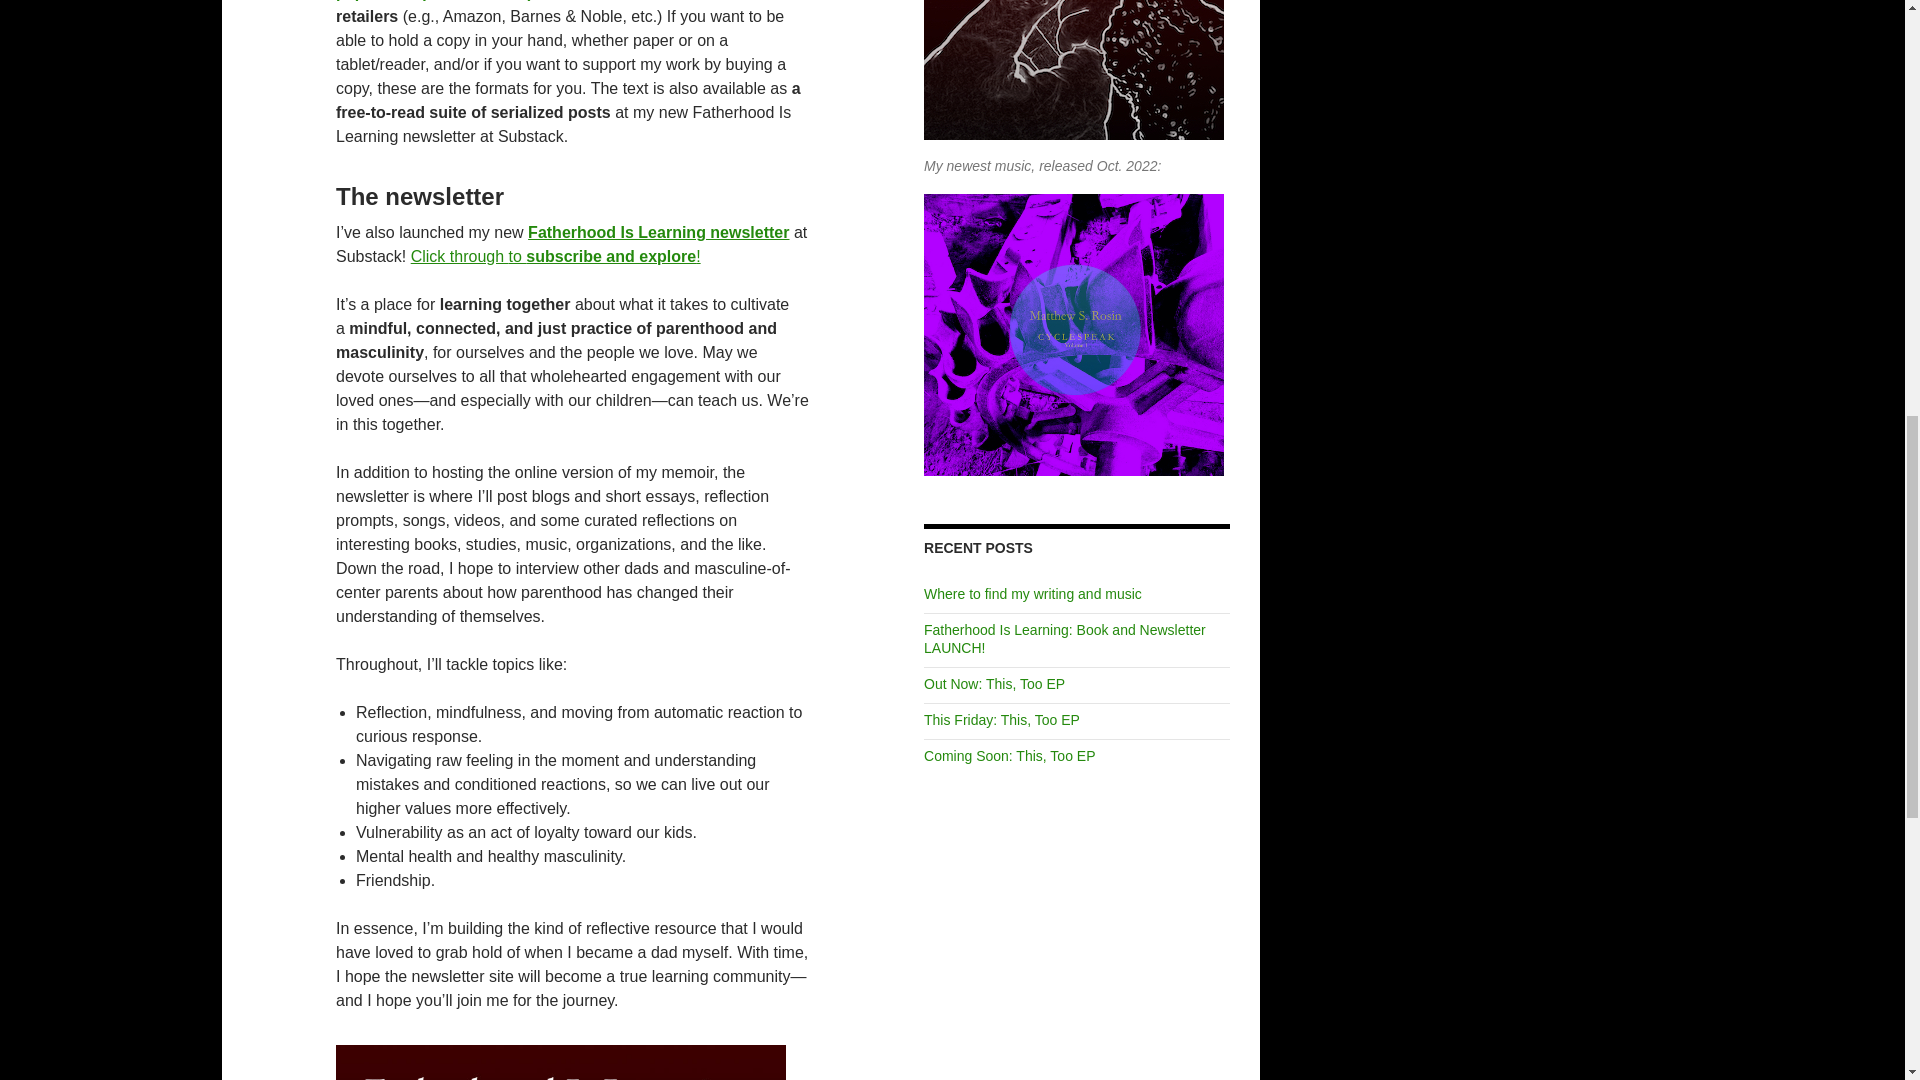 The width and height of the screenshot is (1920, 1080). Describe the element at coordinates (459, 256) in the screenshot. I see `Click through` at that location.